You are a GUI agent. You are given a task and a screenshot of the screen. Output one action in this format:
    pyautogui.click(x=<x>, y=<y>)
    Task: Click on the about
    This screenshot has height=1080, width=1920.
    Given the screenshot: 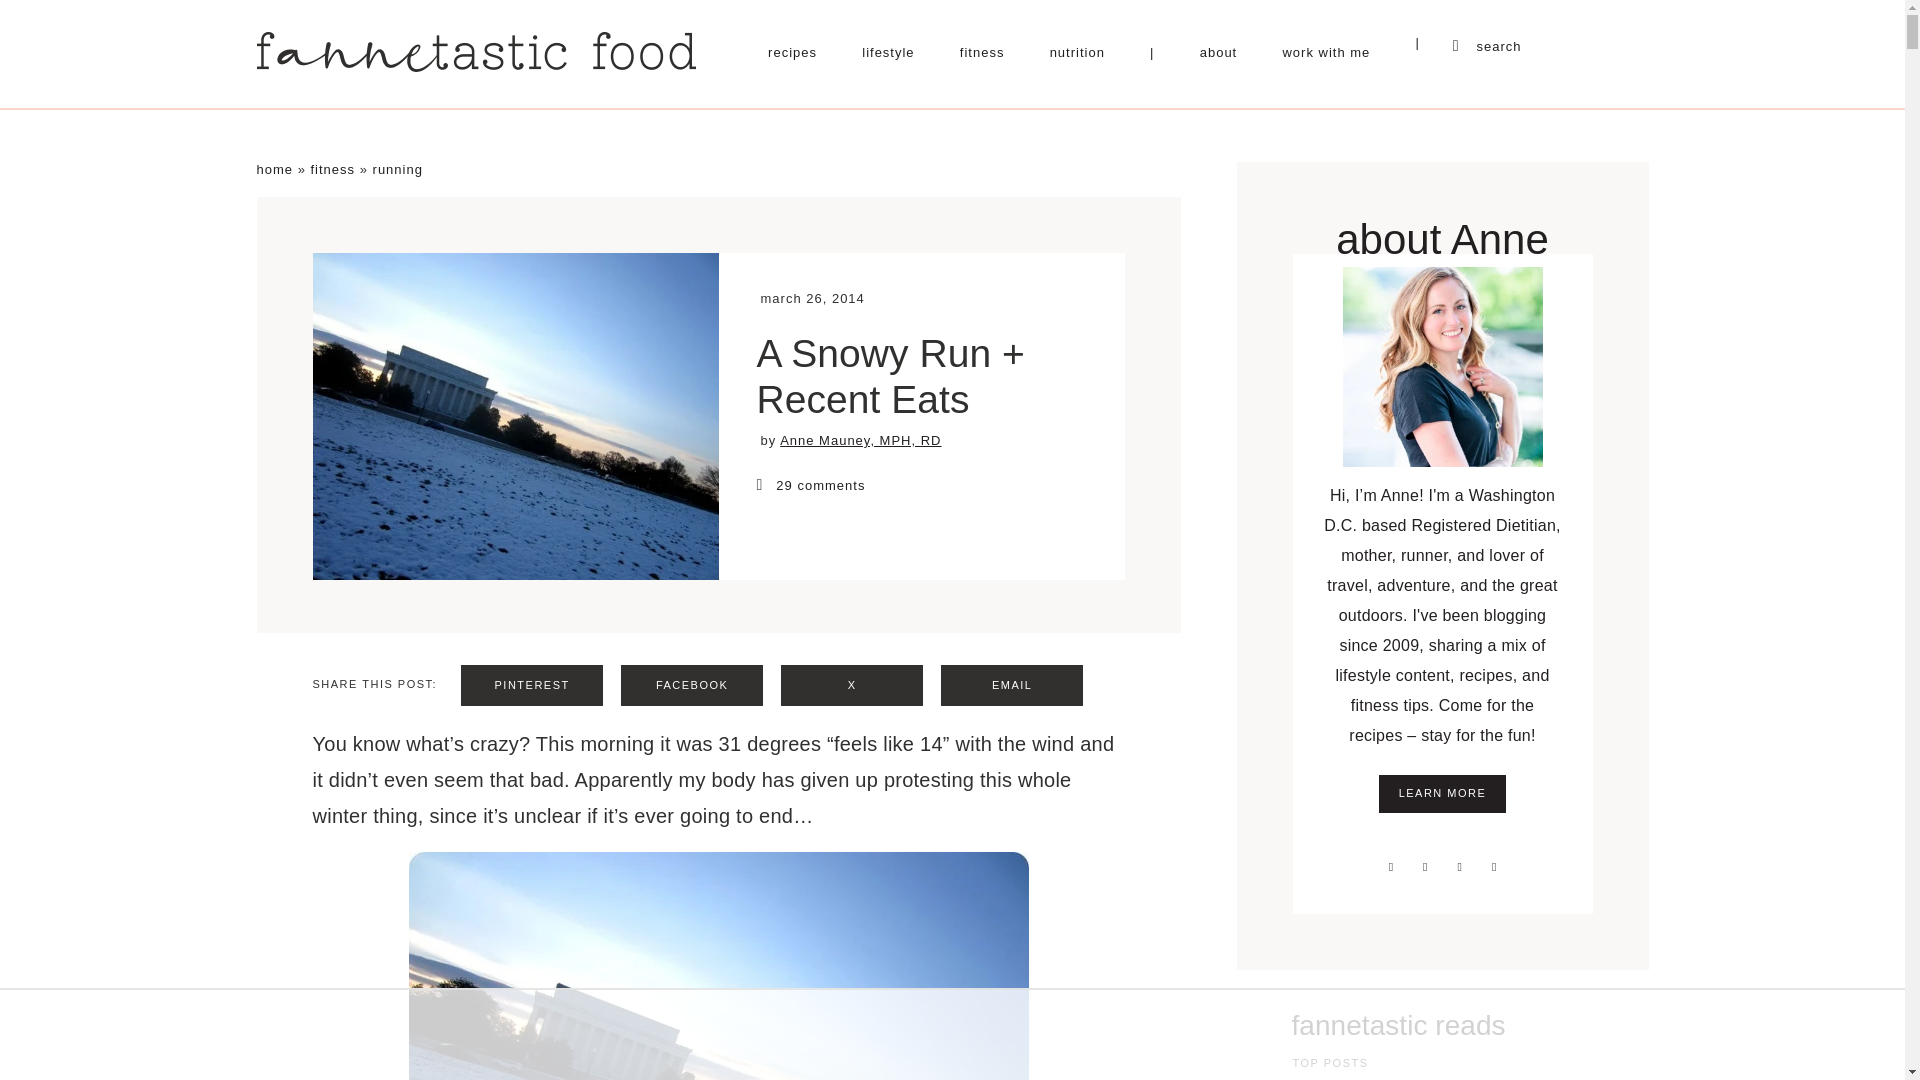 What is the action you would take?
    pyautogui.click(x=1219, y=52)
    